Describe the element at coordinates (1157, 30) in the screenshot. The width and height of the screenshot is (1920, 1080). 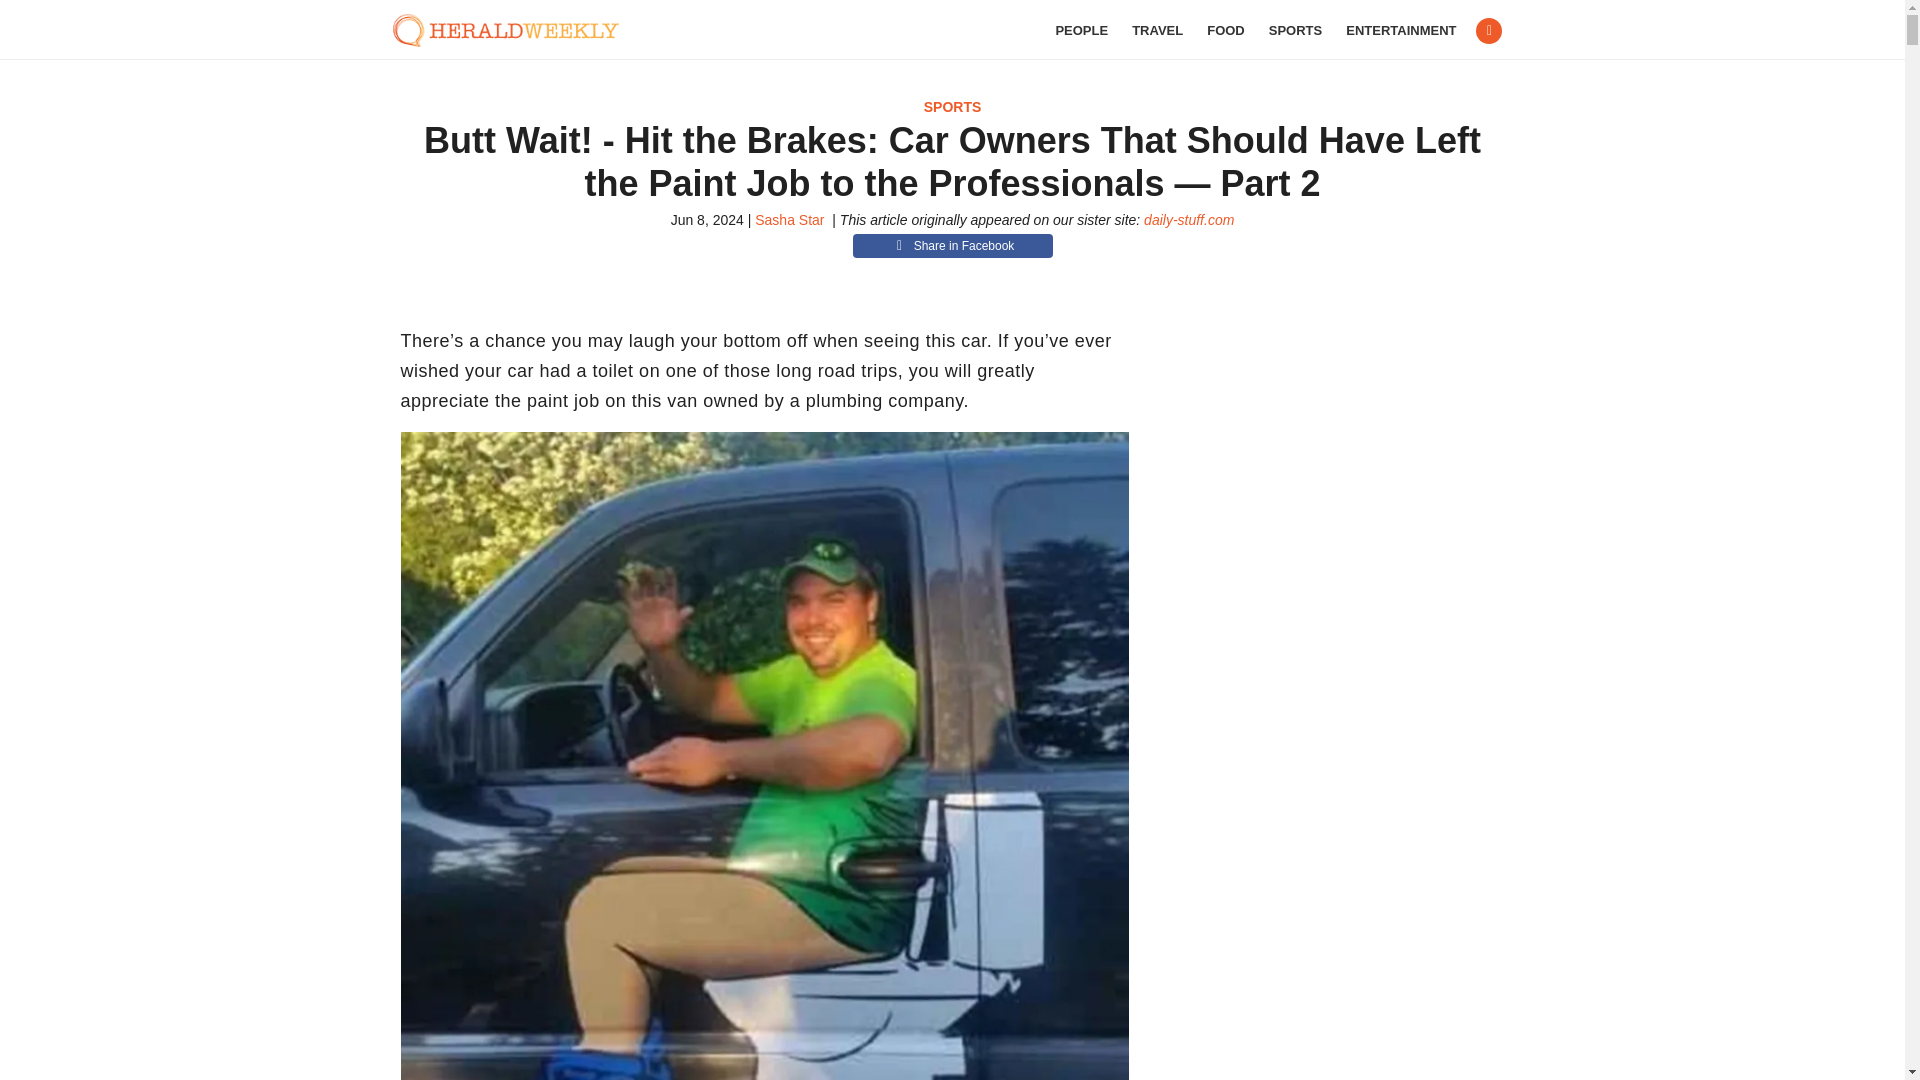
I see `TRAVEL` at that location.